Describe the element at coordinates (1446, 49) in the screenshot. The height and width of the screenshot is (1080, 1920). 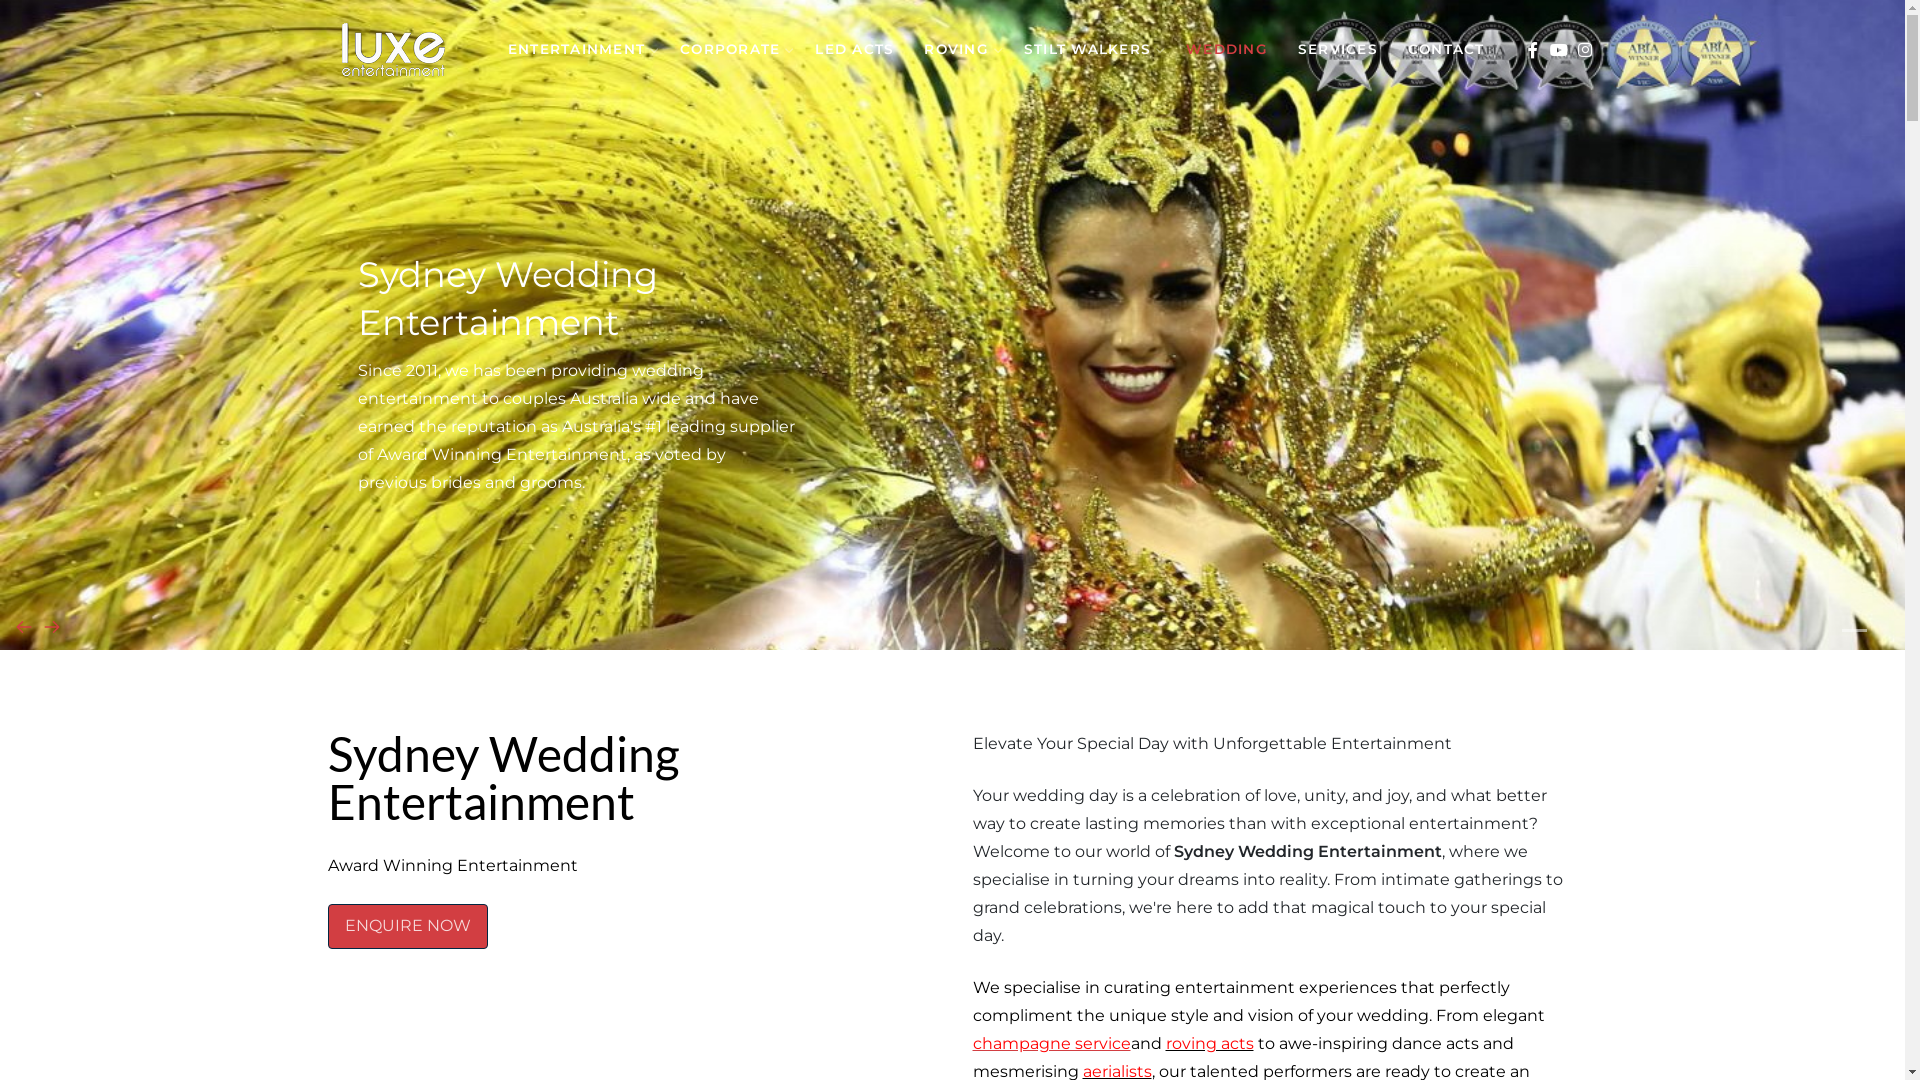
I see `CONTACT` at that location.